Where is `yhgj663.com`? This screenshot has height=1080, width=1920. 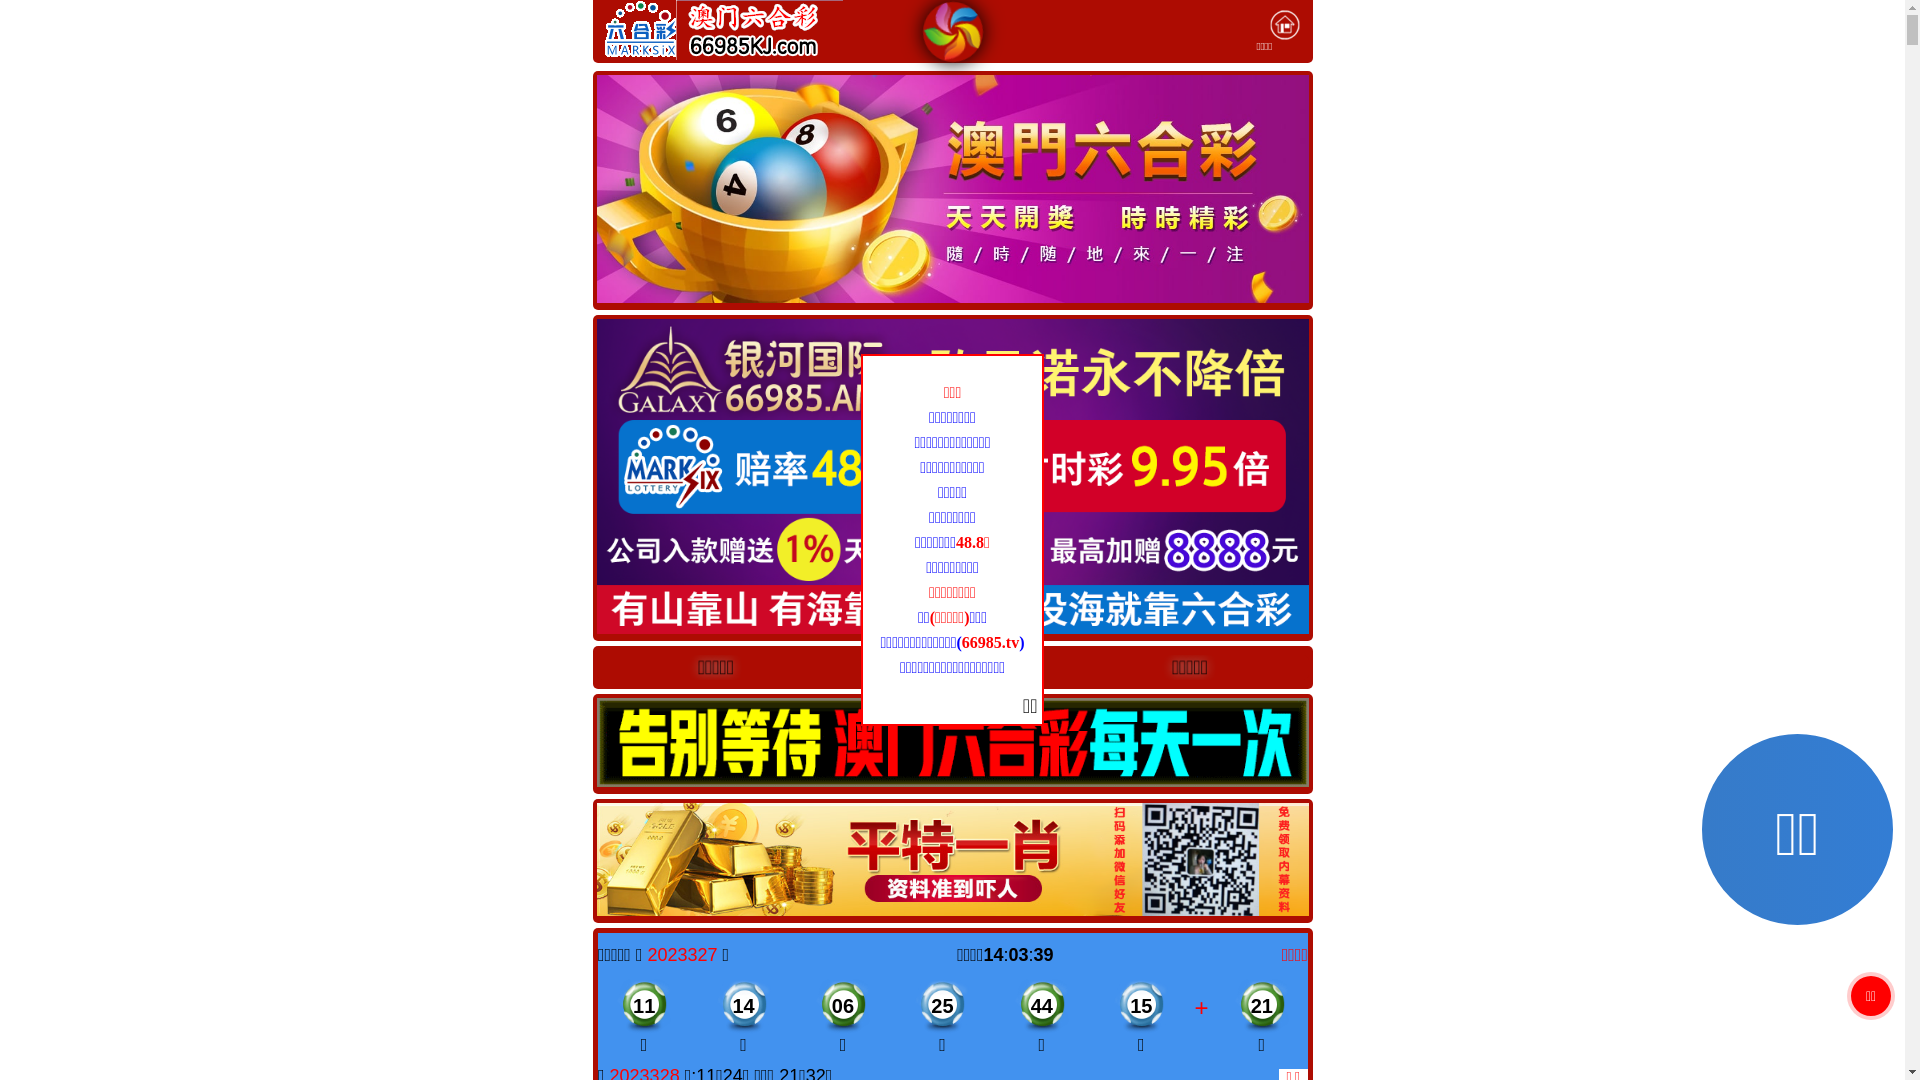 yhgj663.com is located at coordinates (952, 666).